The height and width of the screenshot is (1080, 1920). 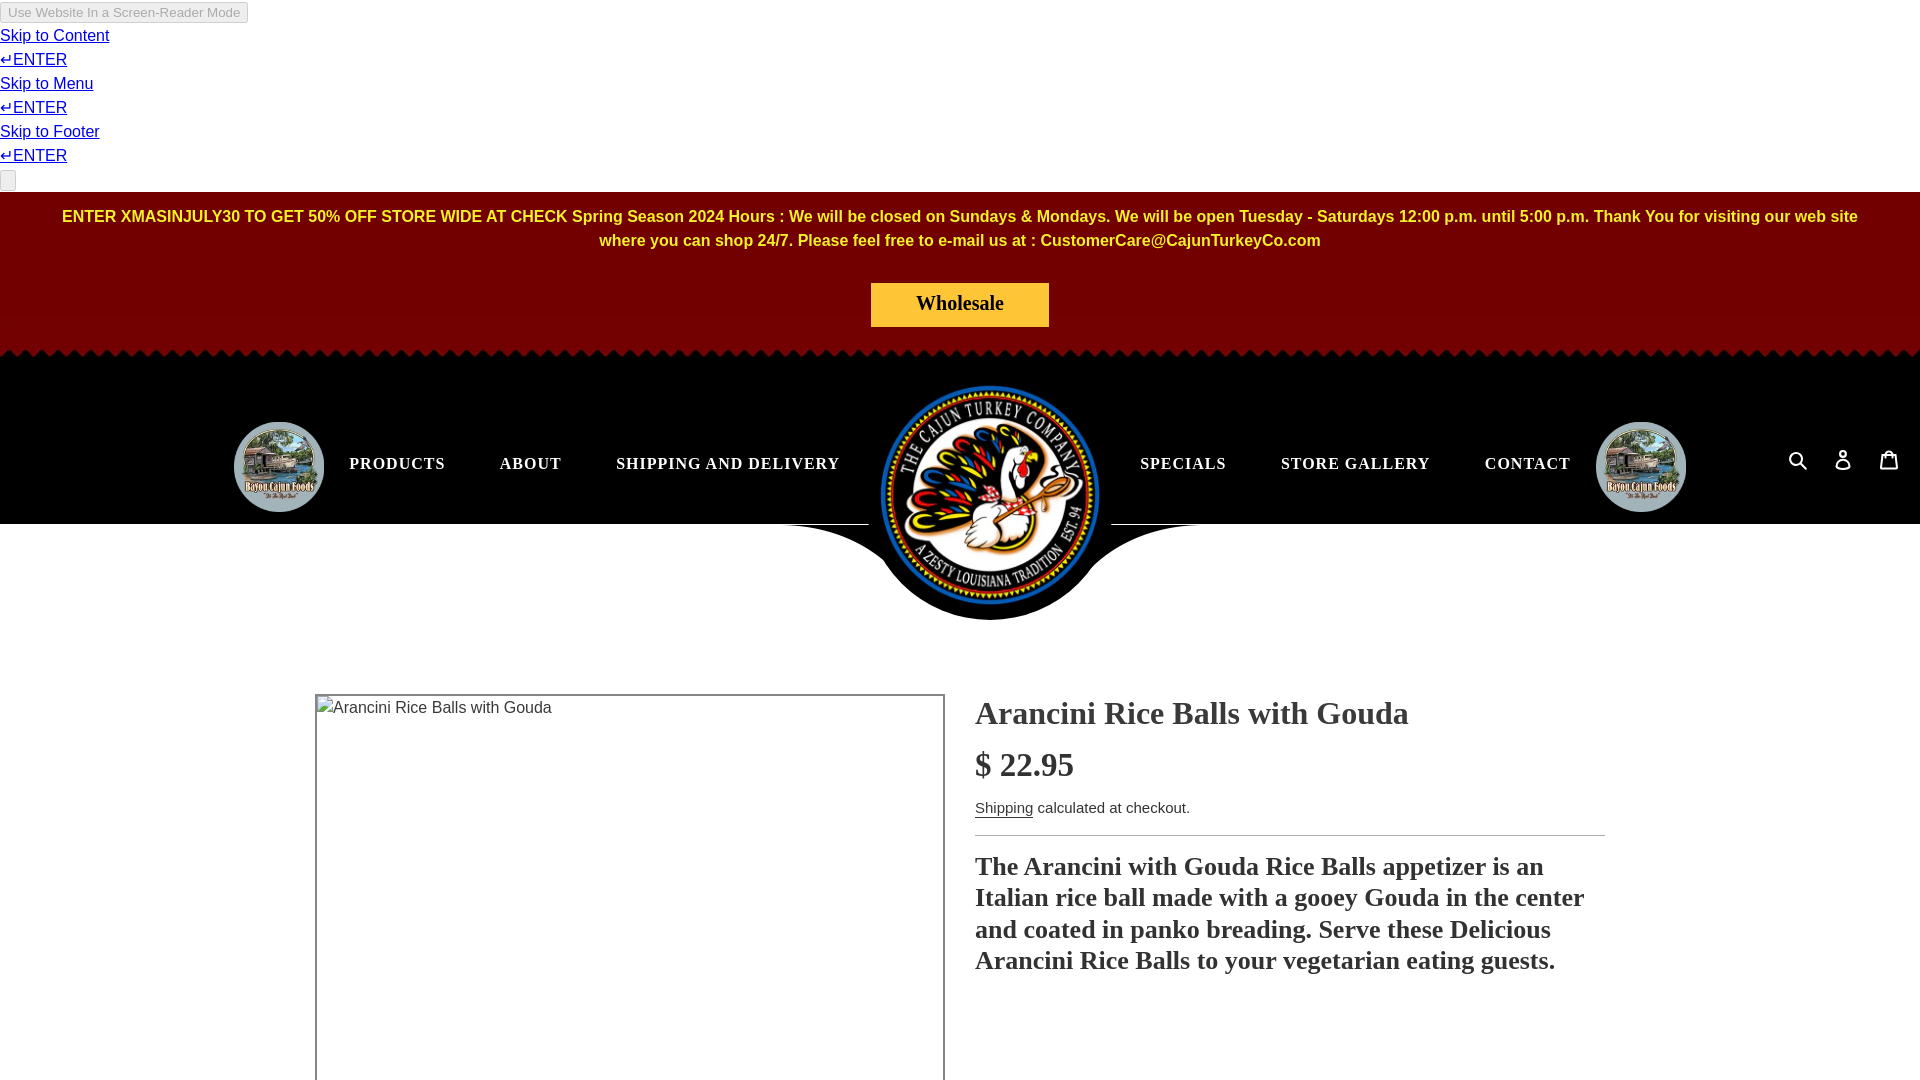 I want to click on Search, so click(x=1798, y=460).